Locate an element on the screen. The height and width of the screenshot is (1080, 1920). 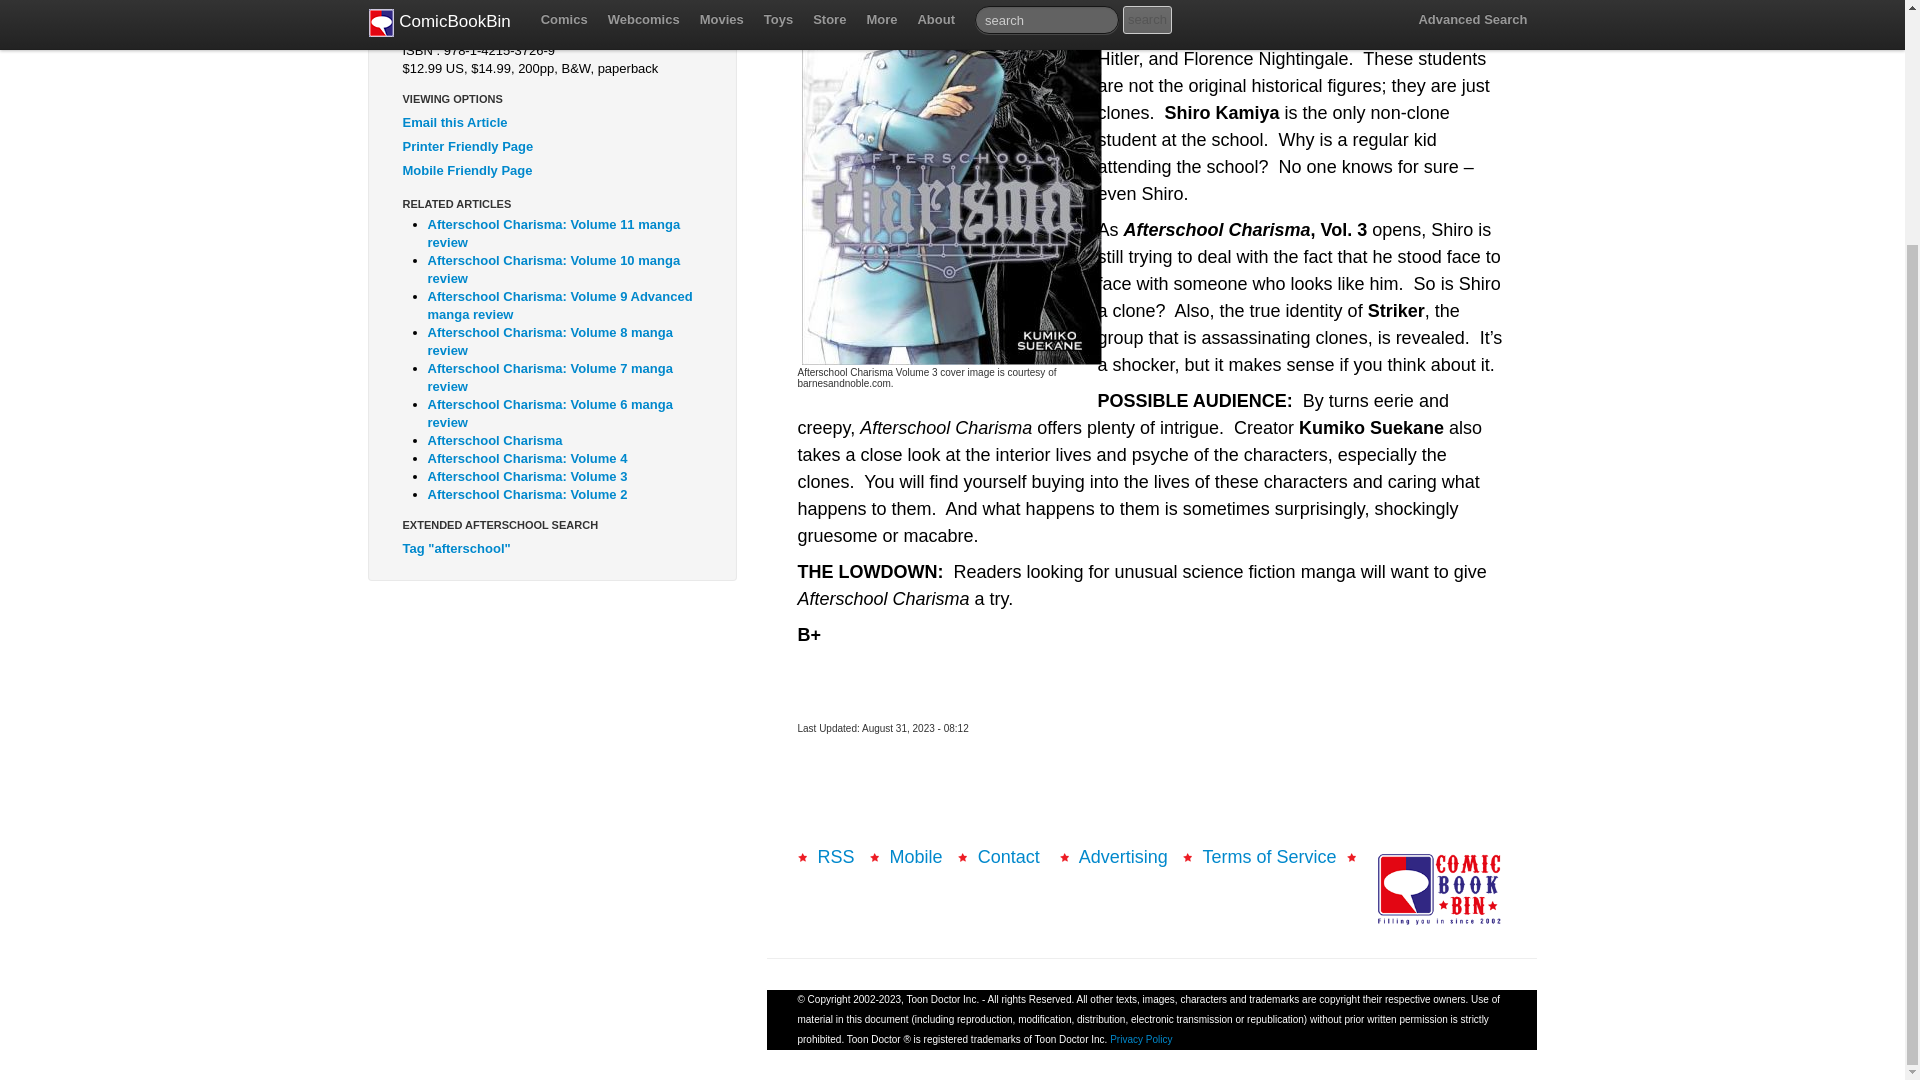
RSS is located at coordinates (836, 856).